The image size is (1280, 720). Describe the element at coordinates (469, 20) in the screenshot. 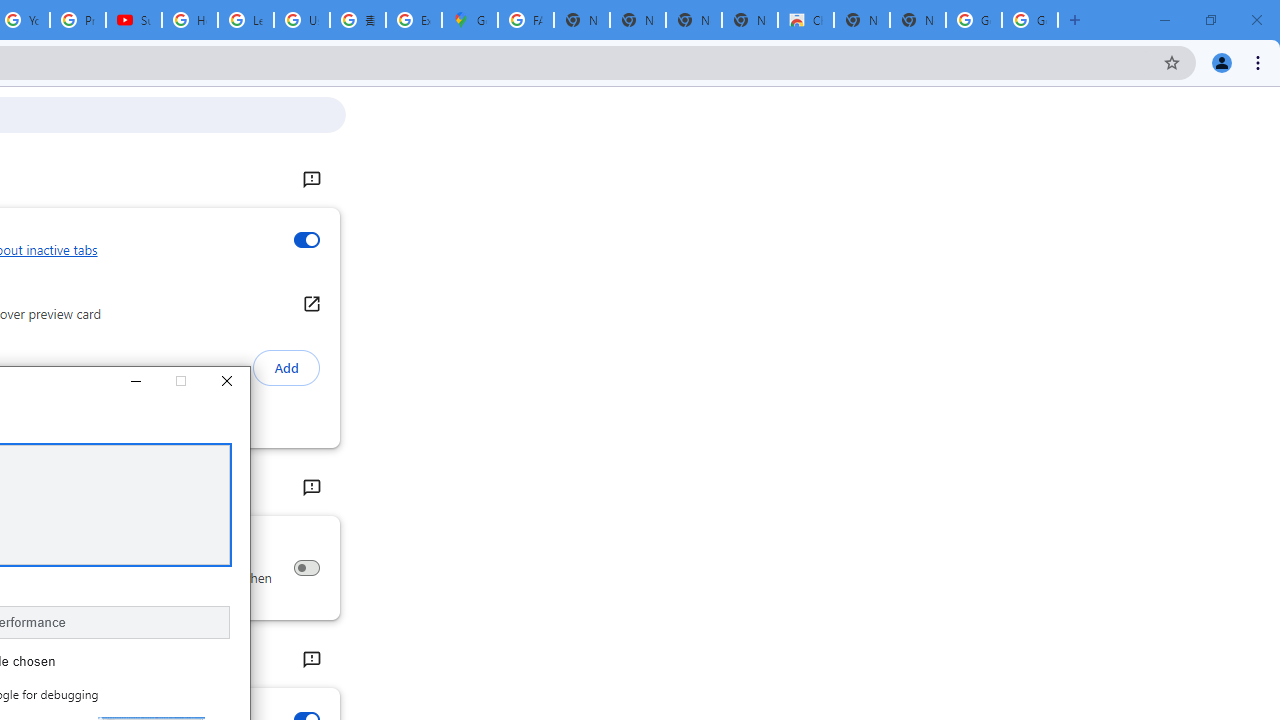

I see `Google Maps` at that location.